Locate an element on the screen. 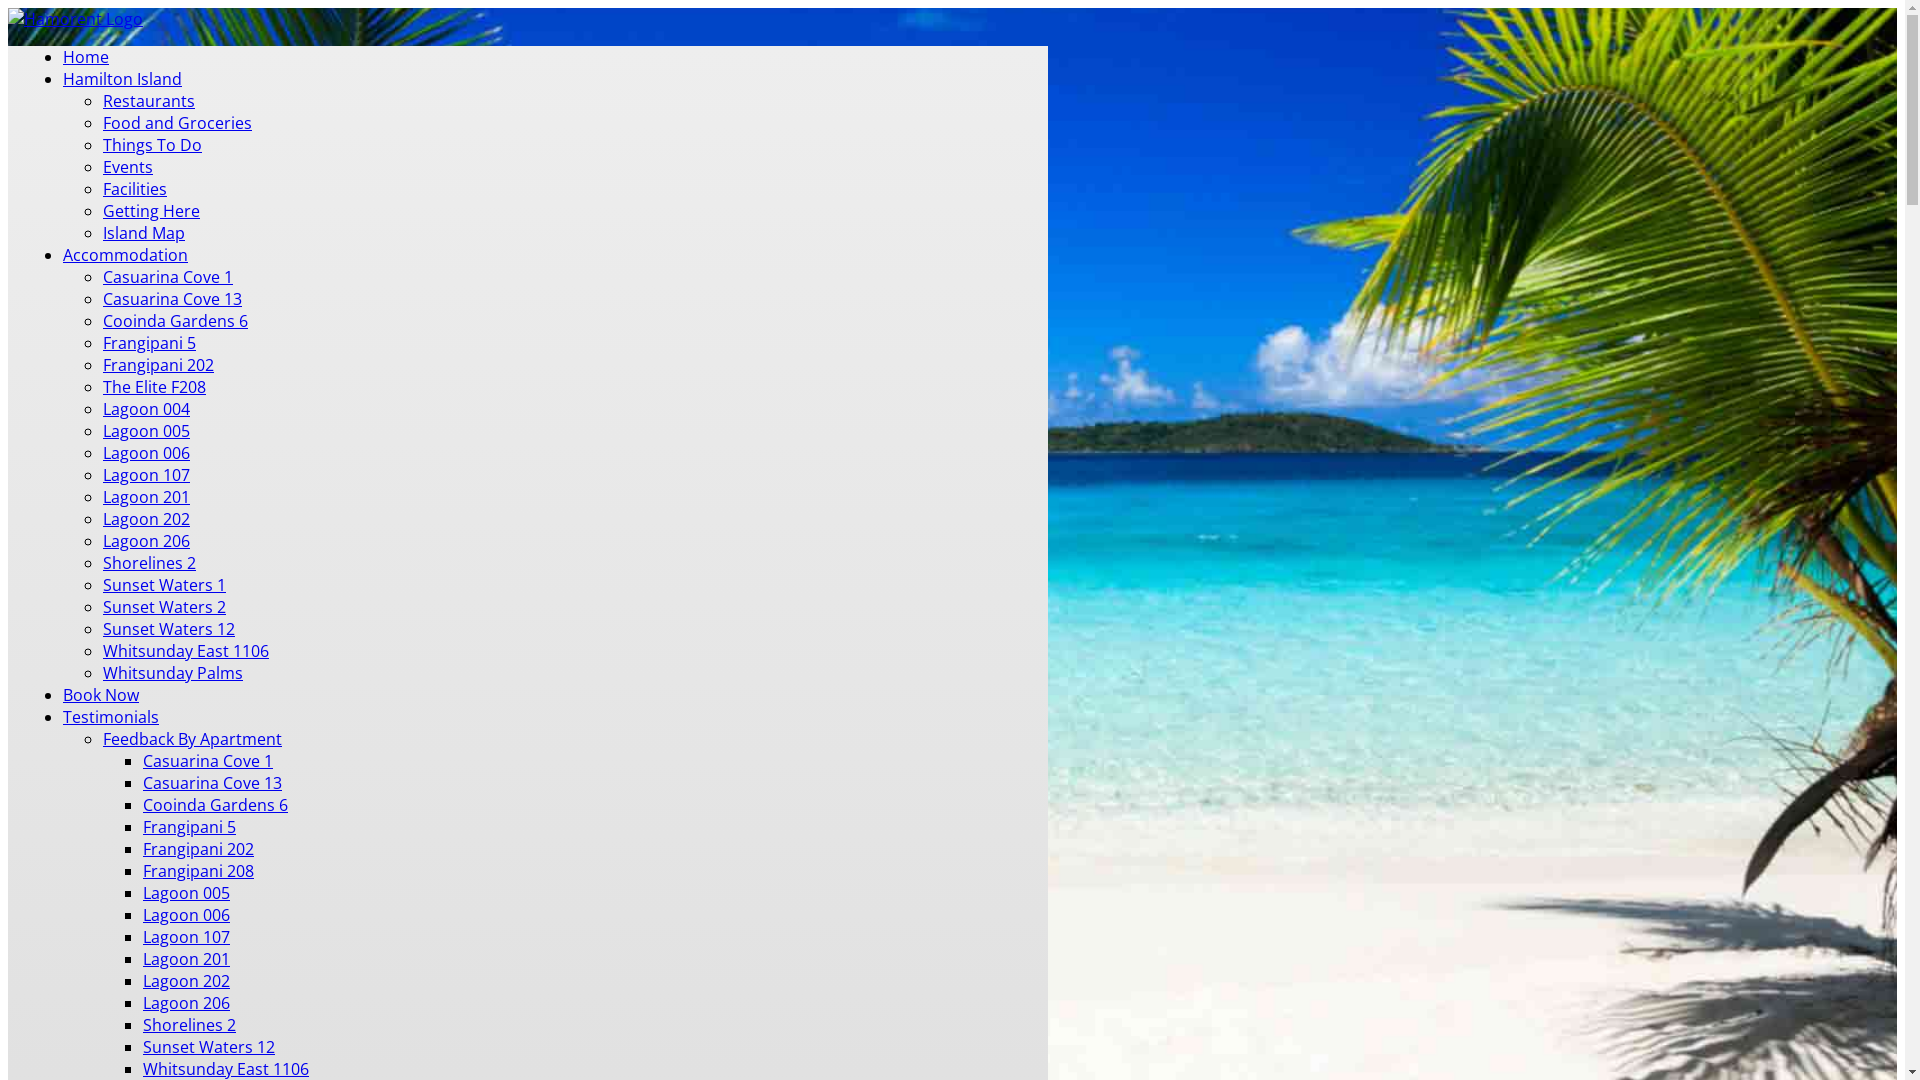 The width and height of the screenshot is (1920, 1080). Accommodation is located at coordinates (126, 255).